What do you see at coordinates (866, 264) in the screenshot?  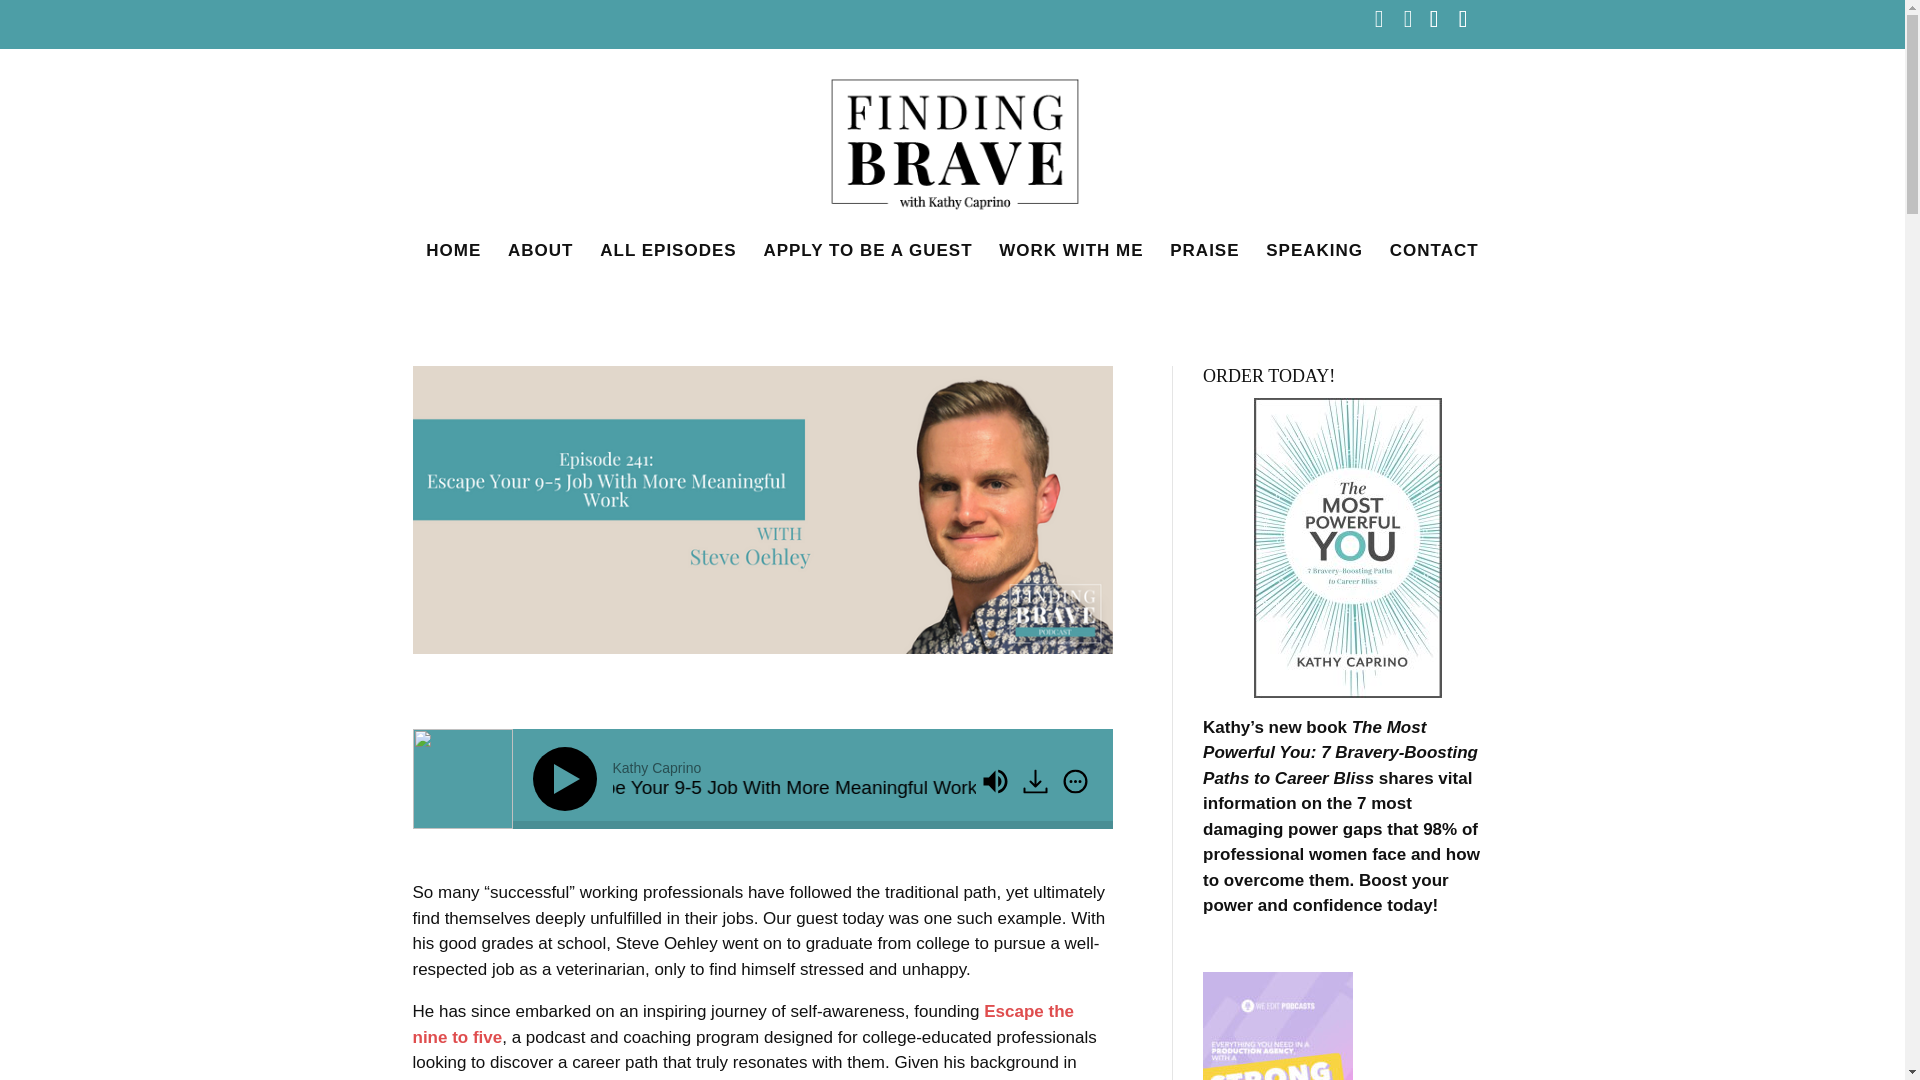 I see `APPLY TO BE A GUEST` at bounding box center [866, 264].